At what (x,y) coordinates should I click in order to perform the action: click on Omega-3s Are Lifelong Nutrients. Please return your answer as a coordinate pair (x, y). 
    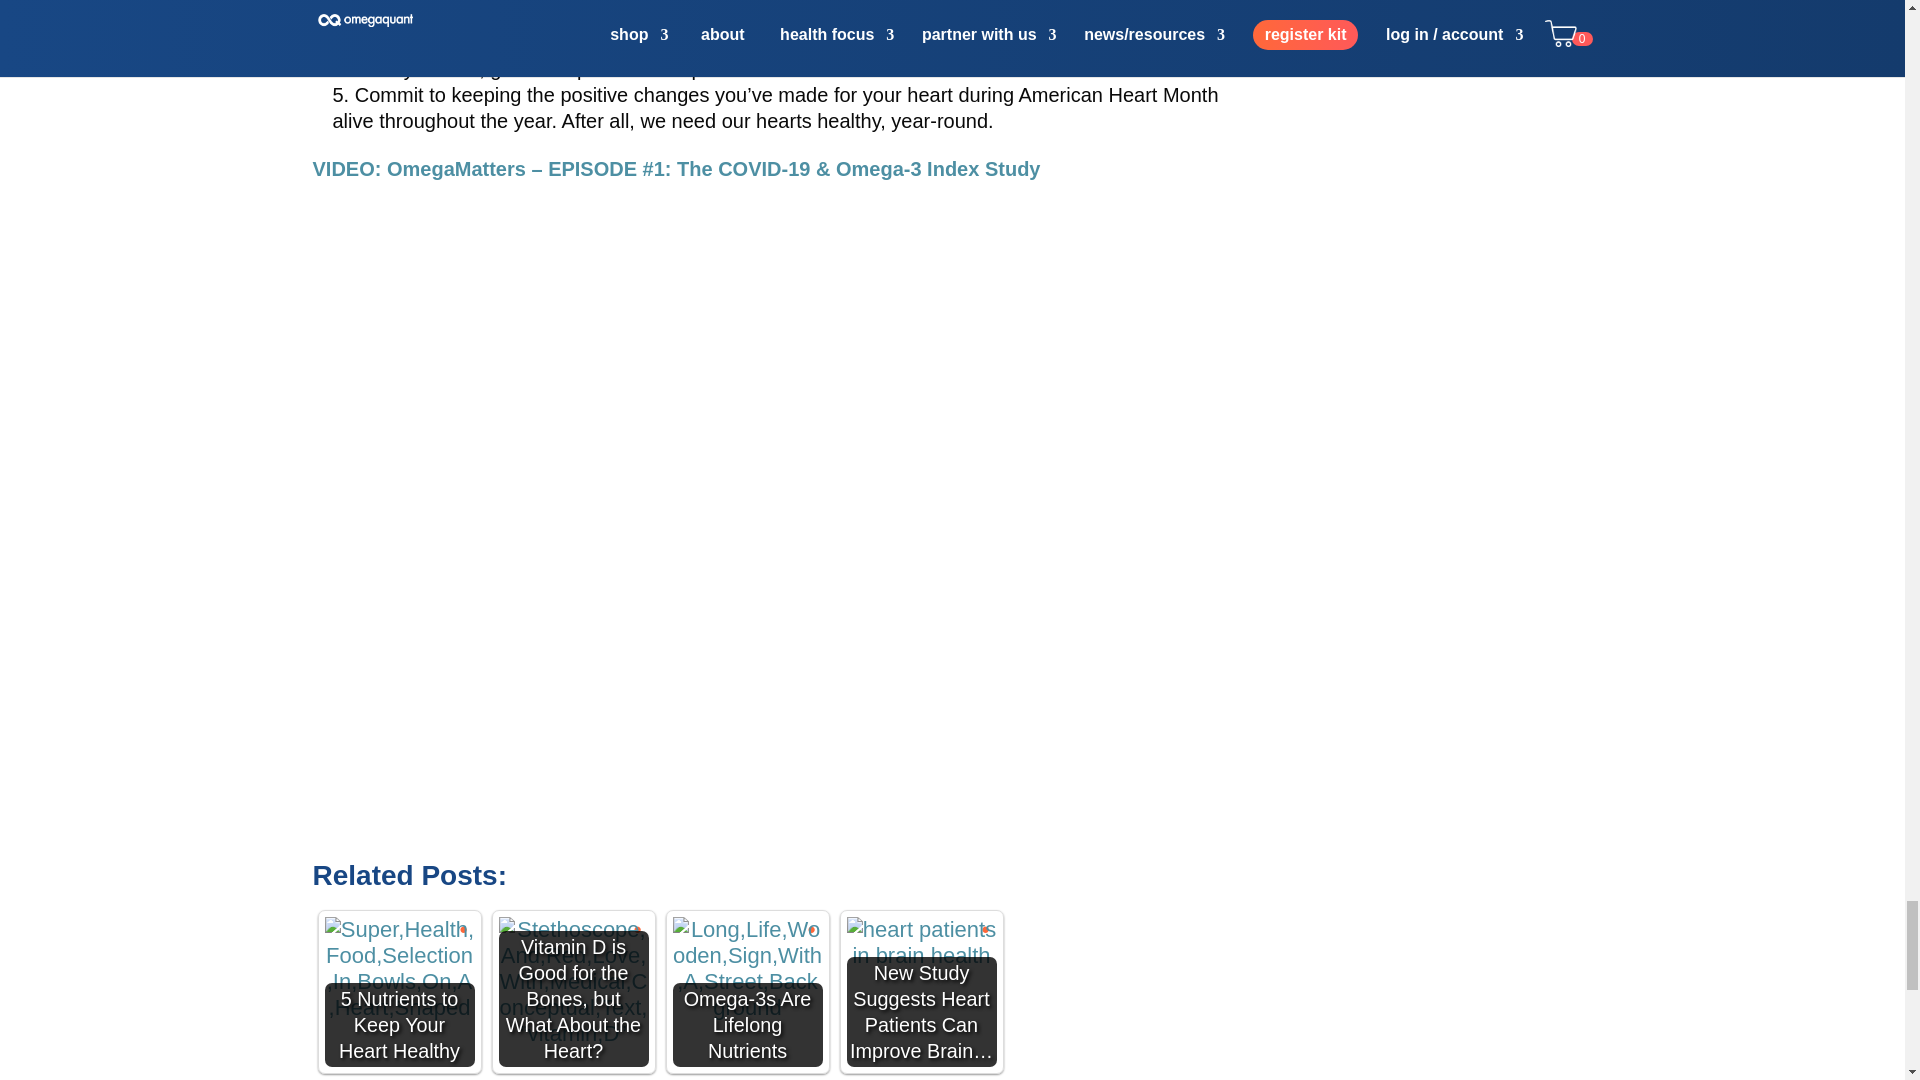
    Looking at the image, I should click on (746, 968).